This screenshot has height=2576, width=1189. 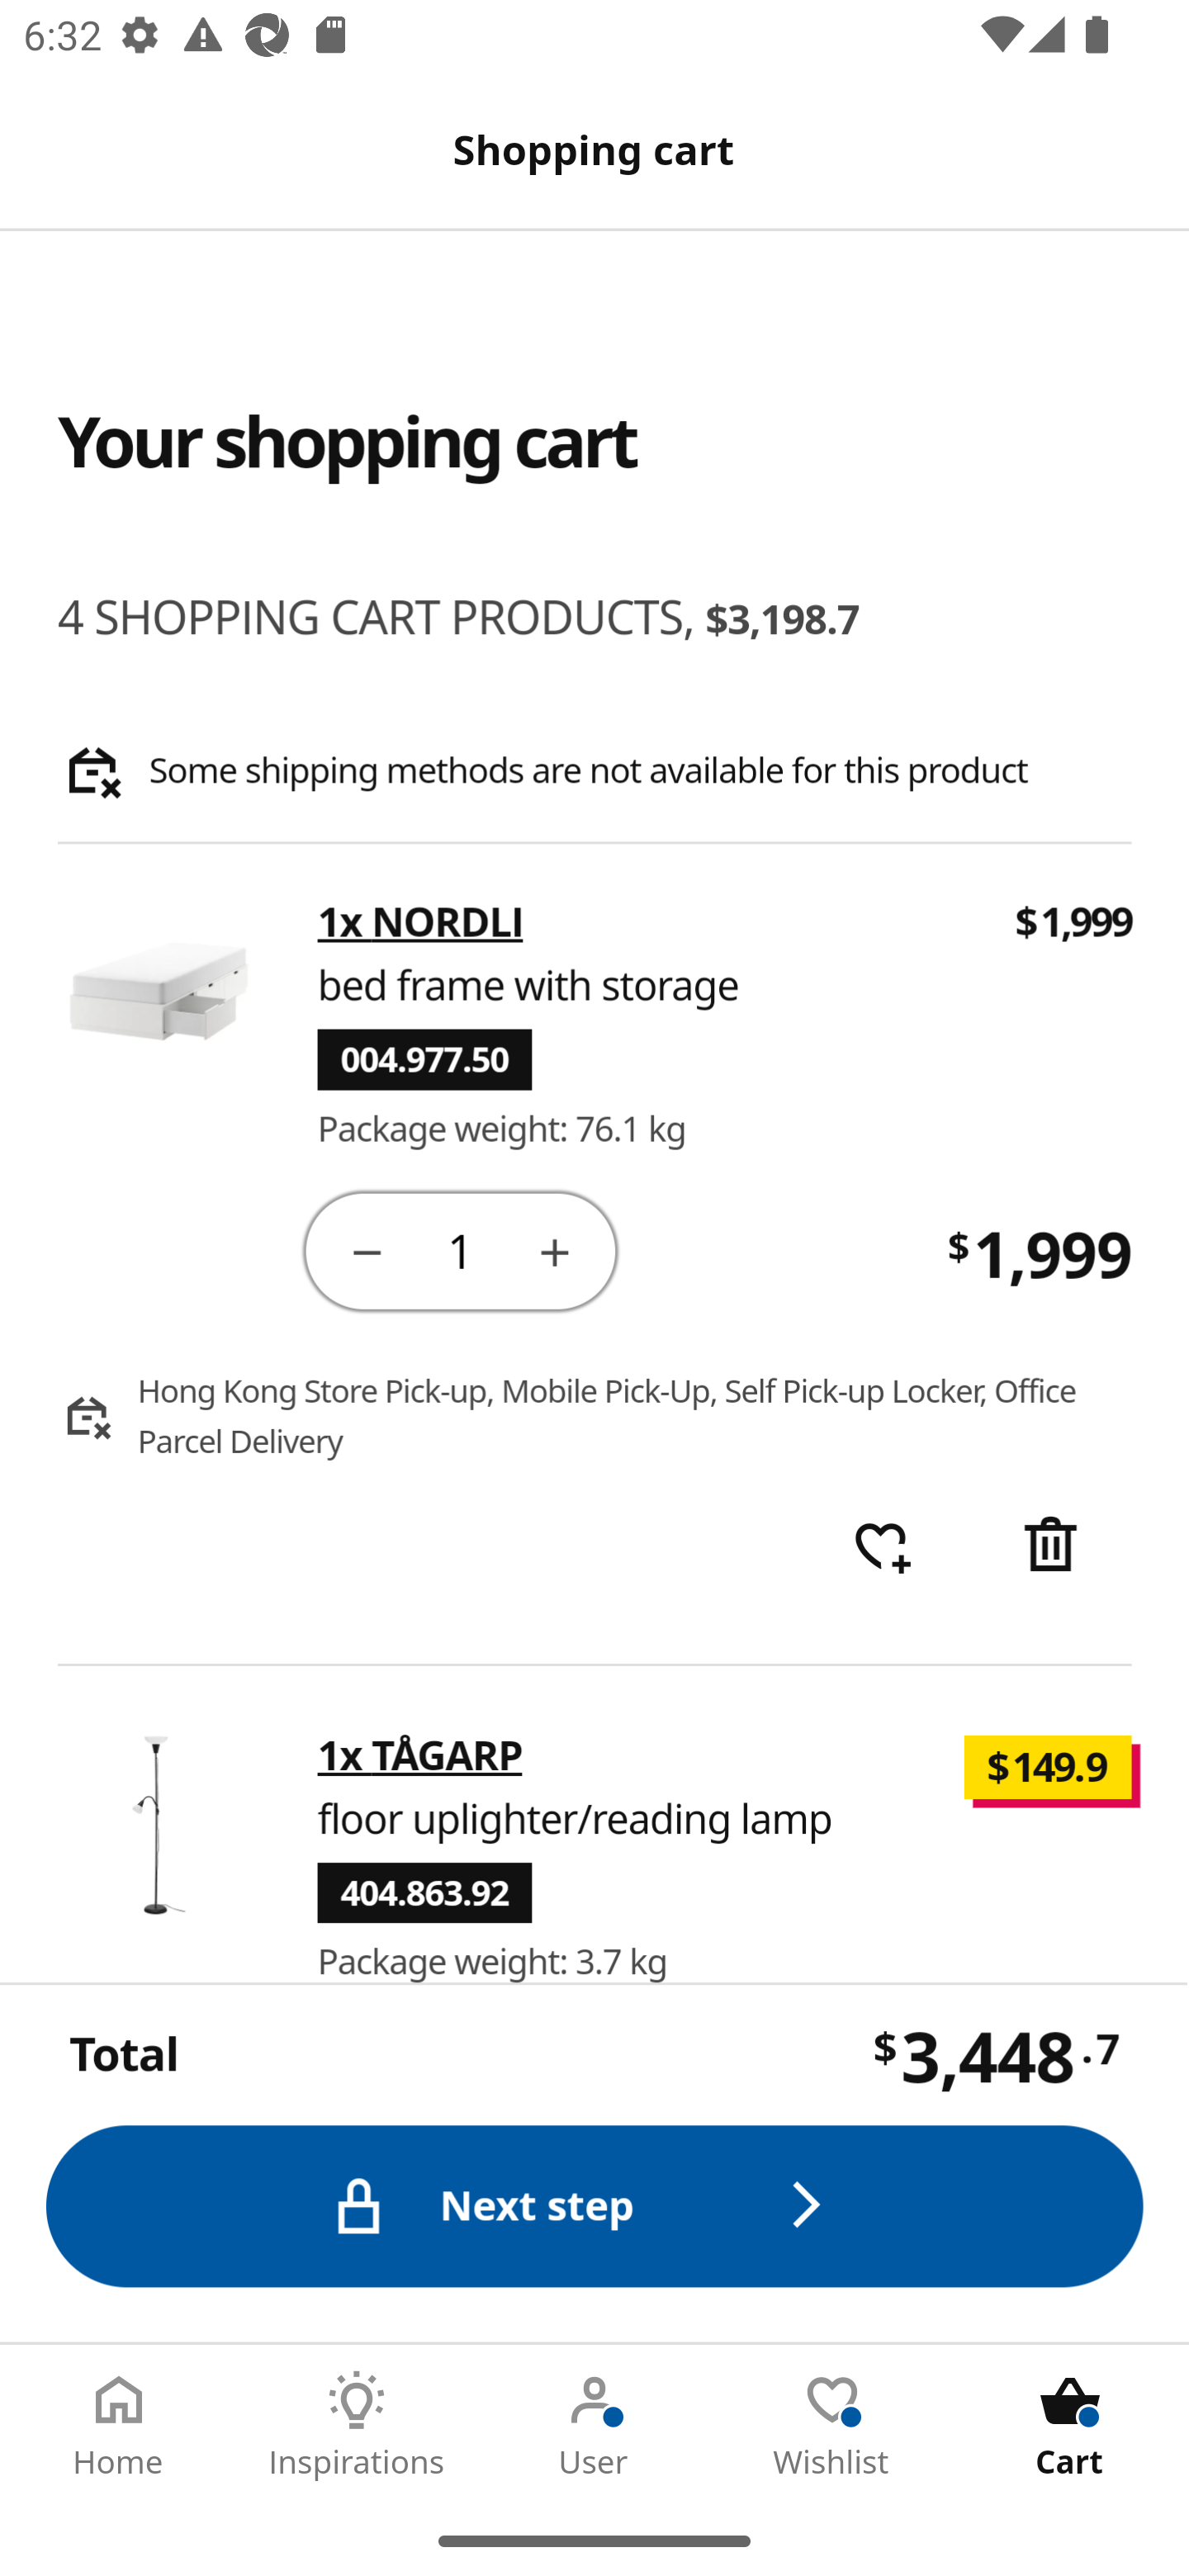 I want to click on  , so click(x=882, y=1547).